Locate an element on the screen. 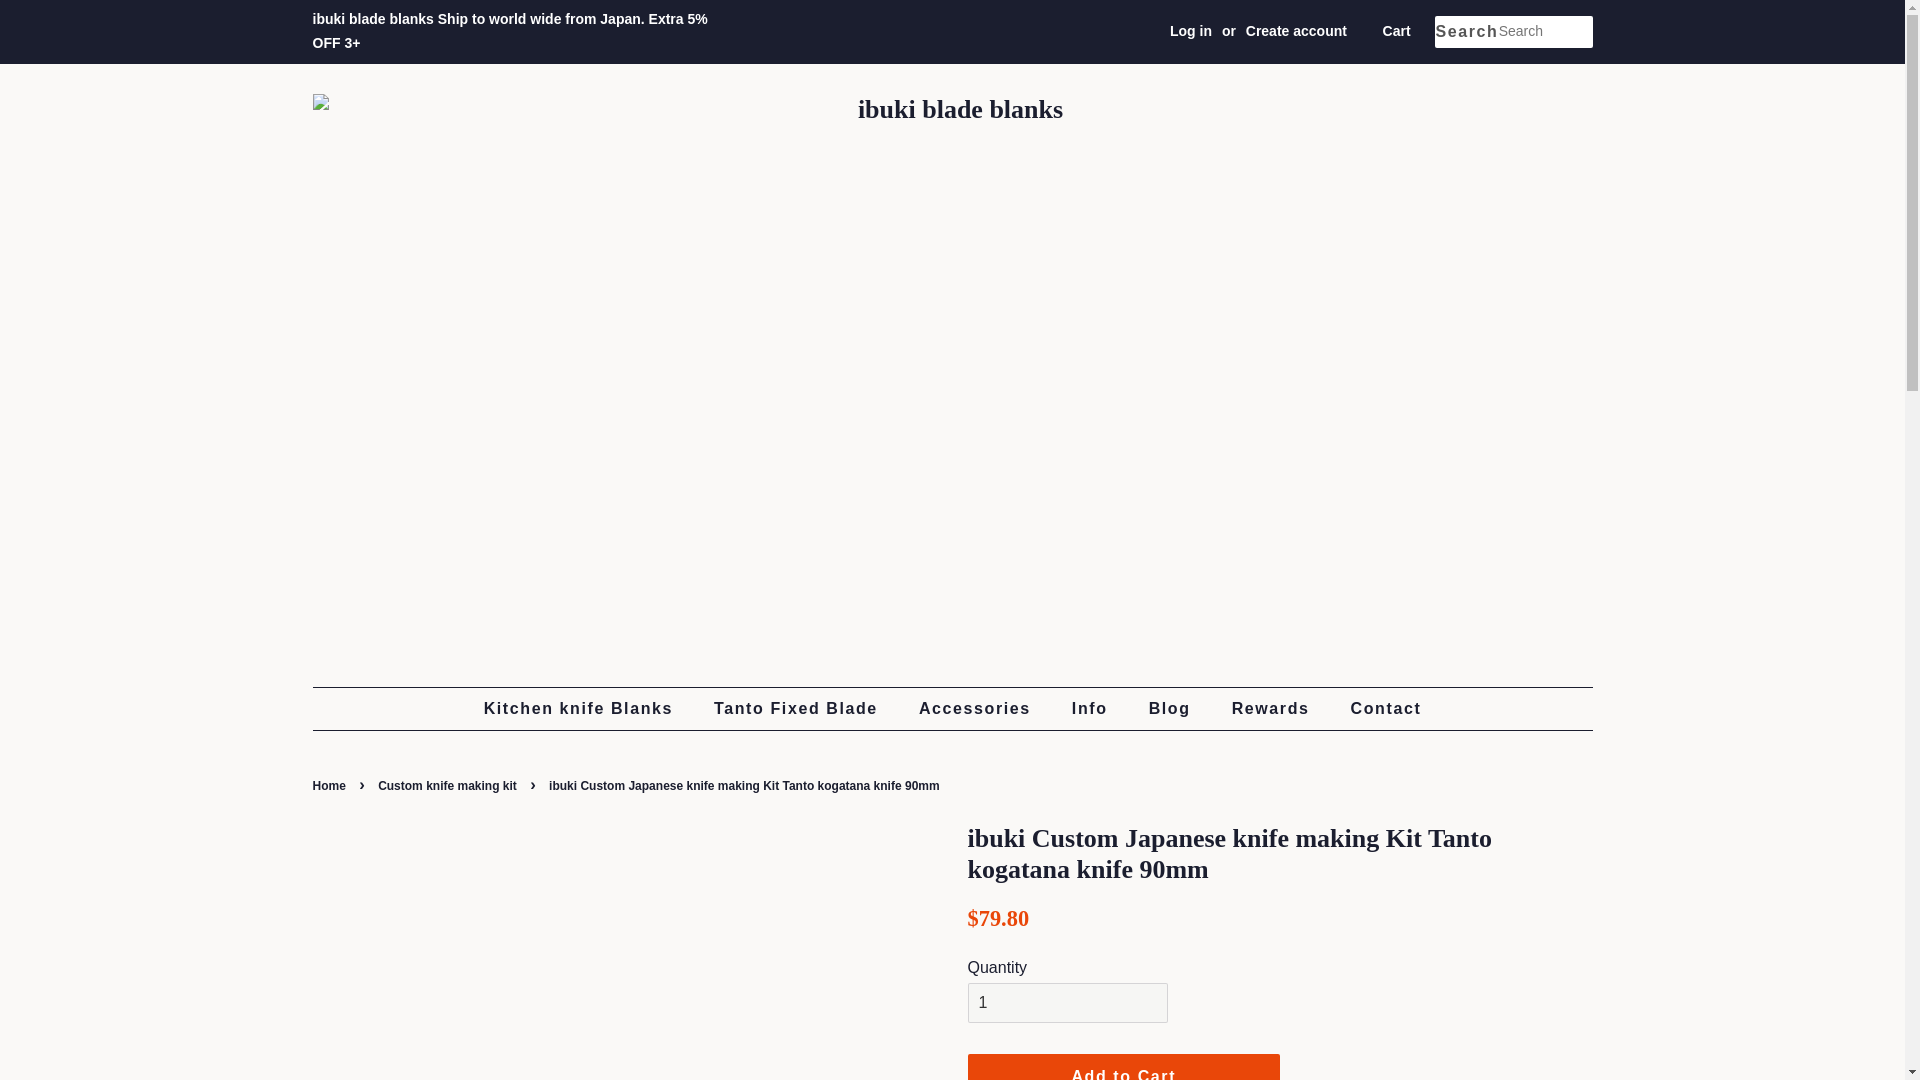  Log in is located at coordinates (1190, 30).